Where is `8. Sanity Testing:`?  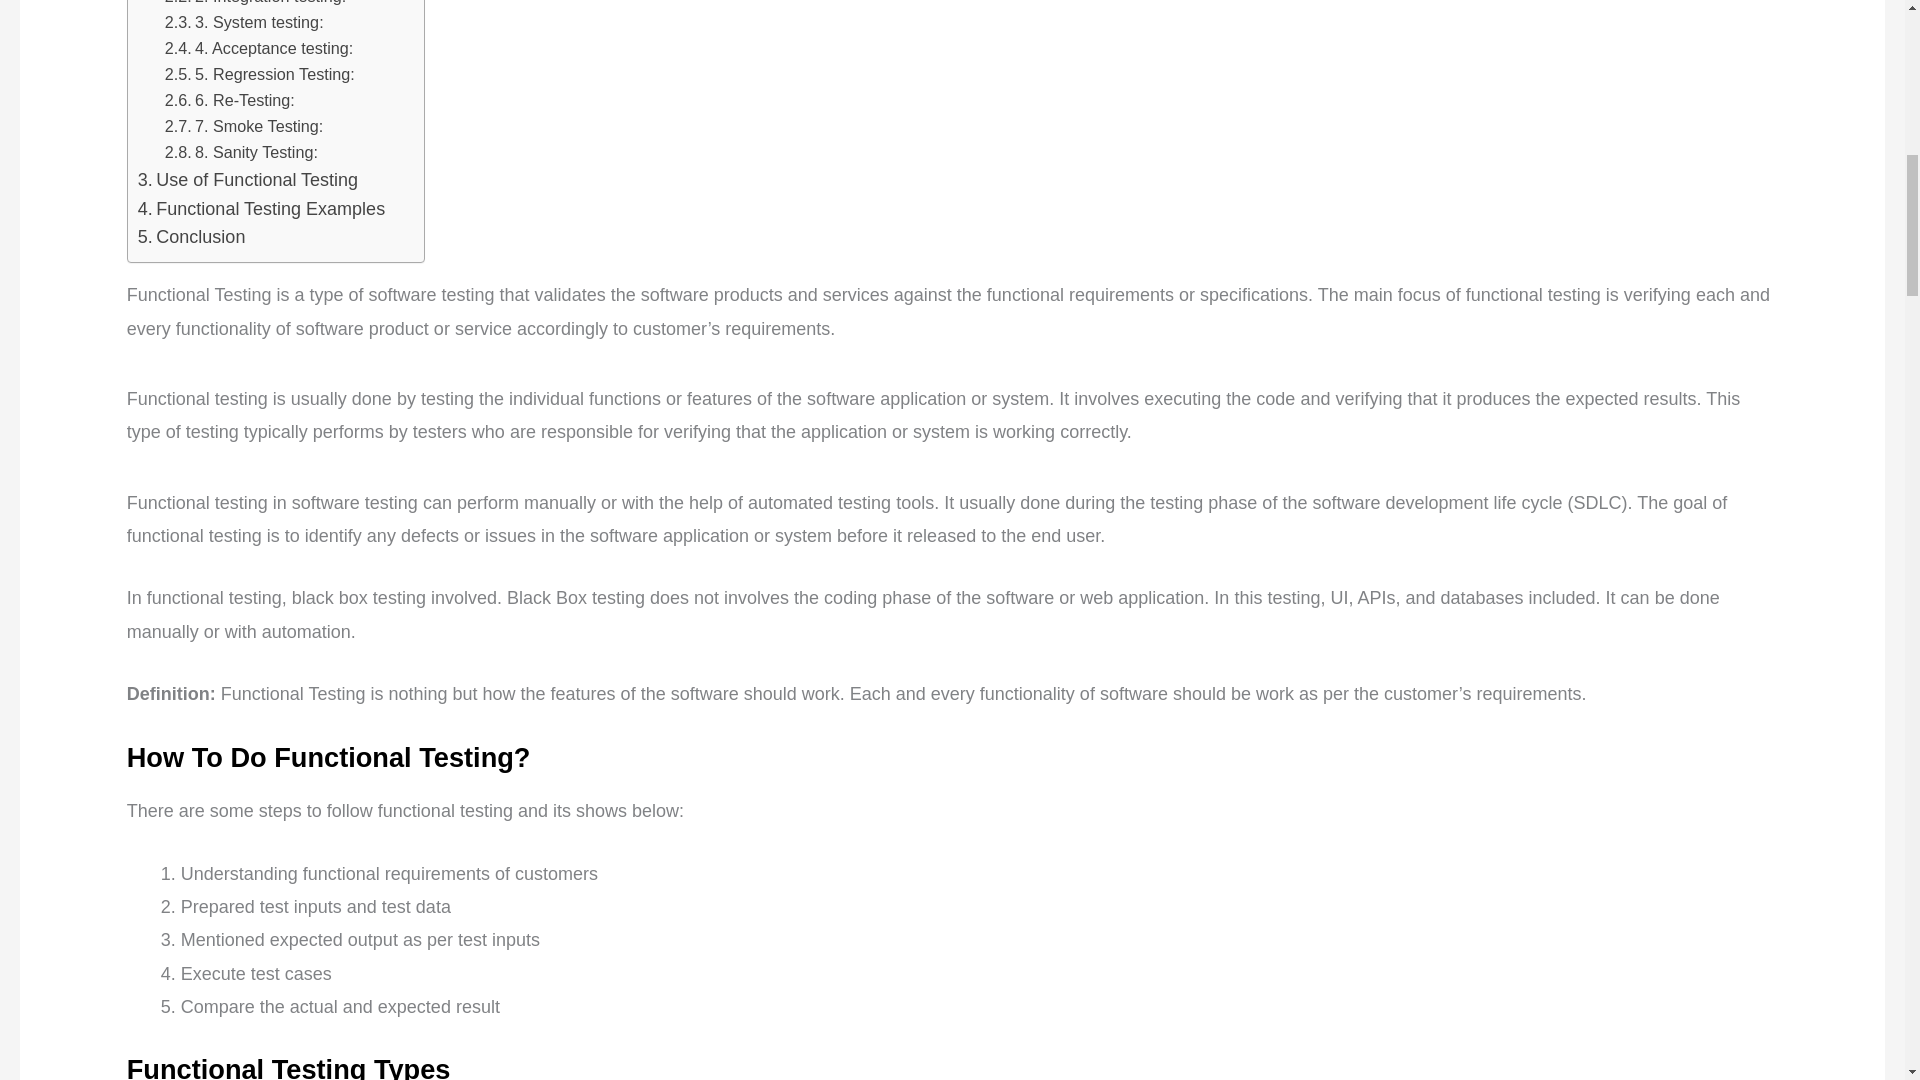
8. Sanity Testing: is located at coordinates (242, 153).